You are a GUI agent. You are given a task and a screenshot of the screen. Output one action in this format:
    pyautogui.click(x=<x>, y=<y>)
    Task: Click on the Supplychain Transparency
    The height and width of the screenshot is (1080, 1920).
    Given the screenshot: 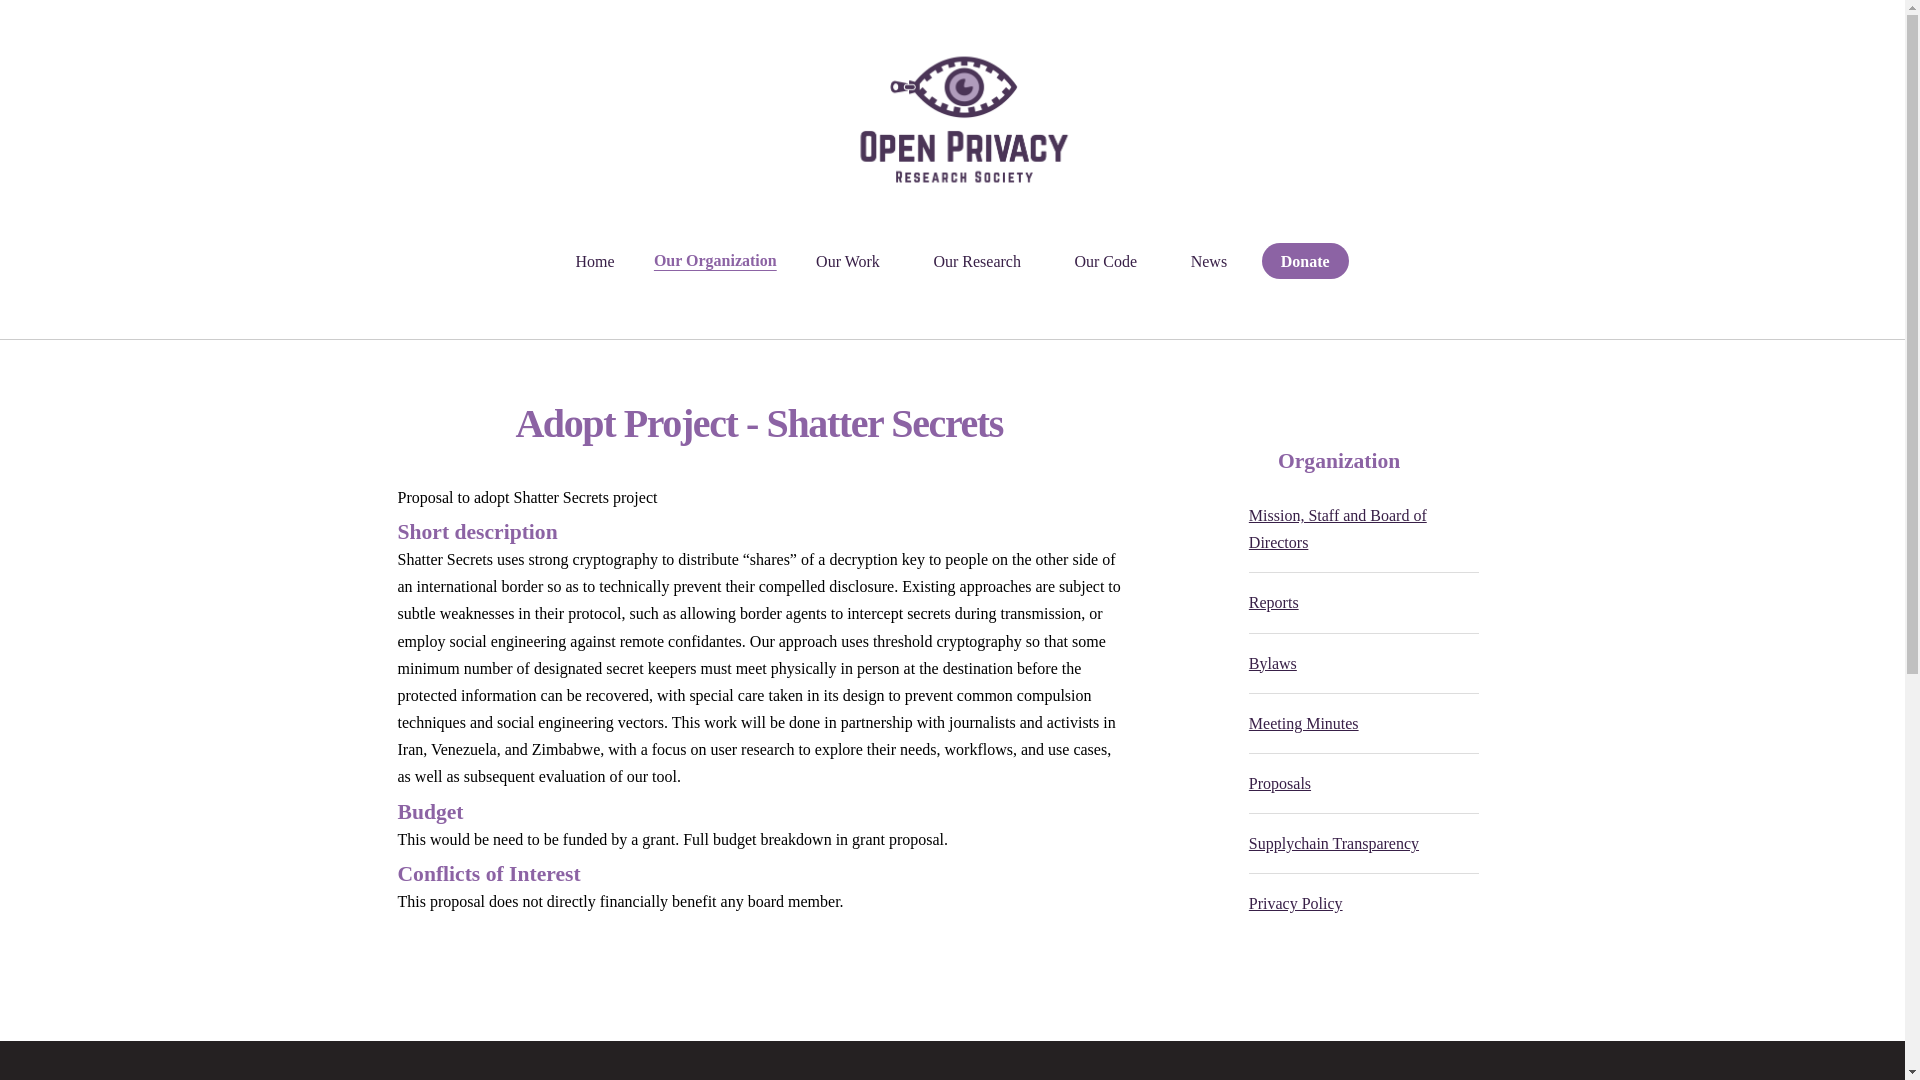 What is the action you would take?
    pyautogui.click(x=1334, y=843)
    